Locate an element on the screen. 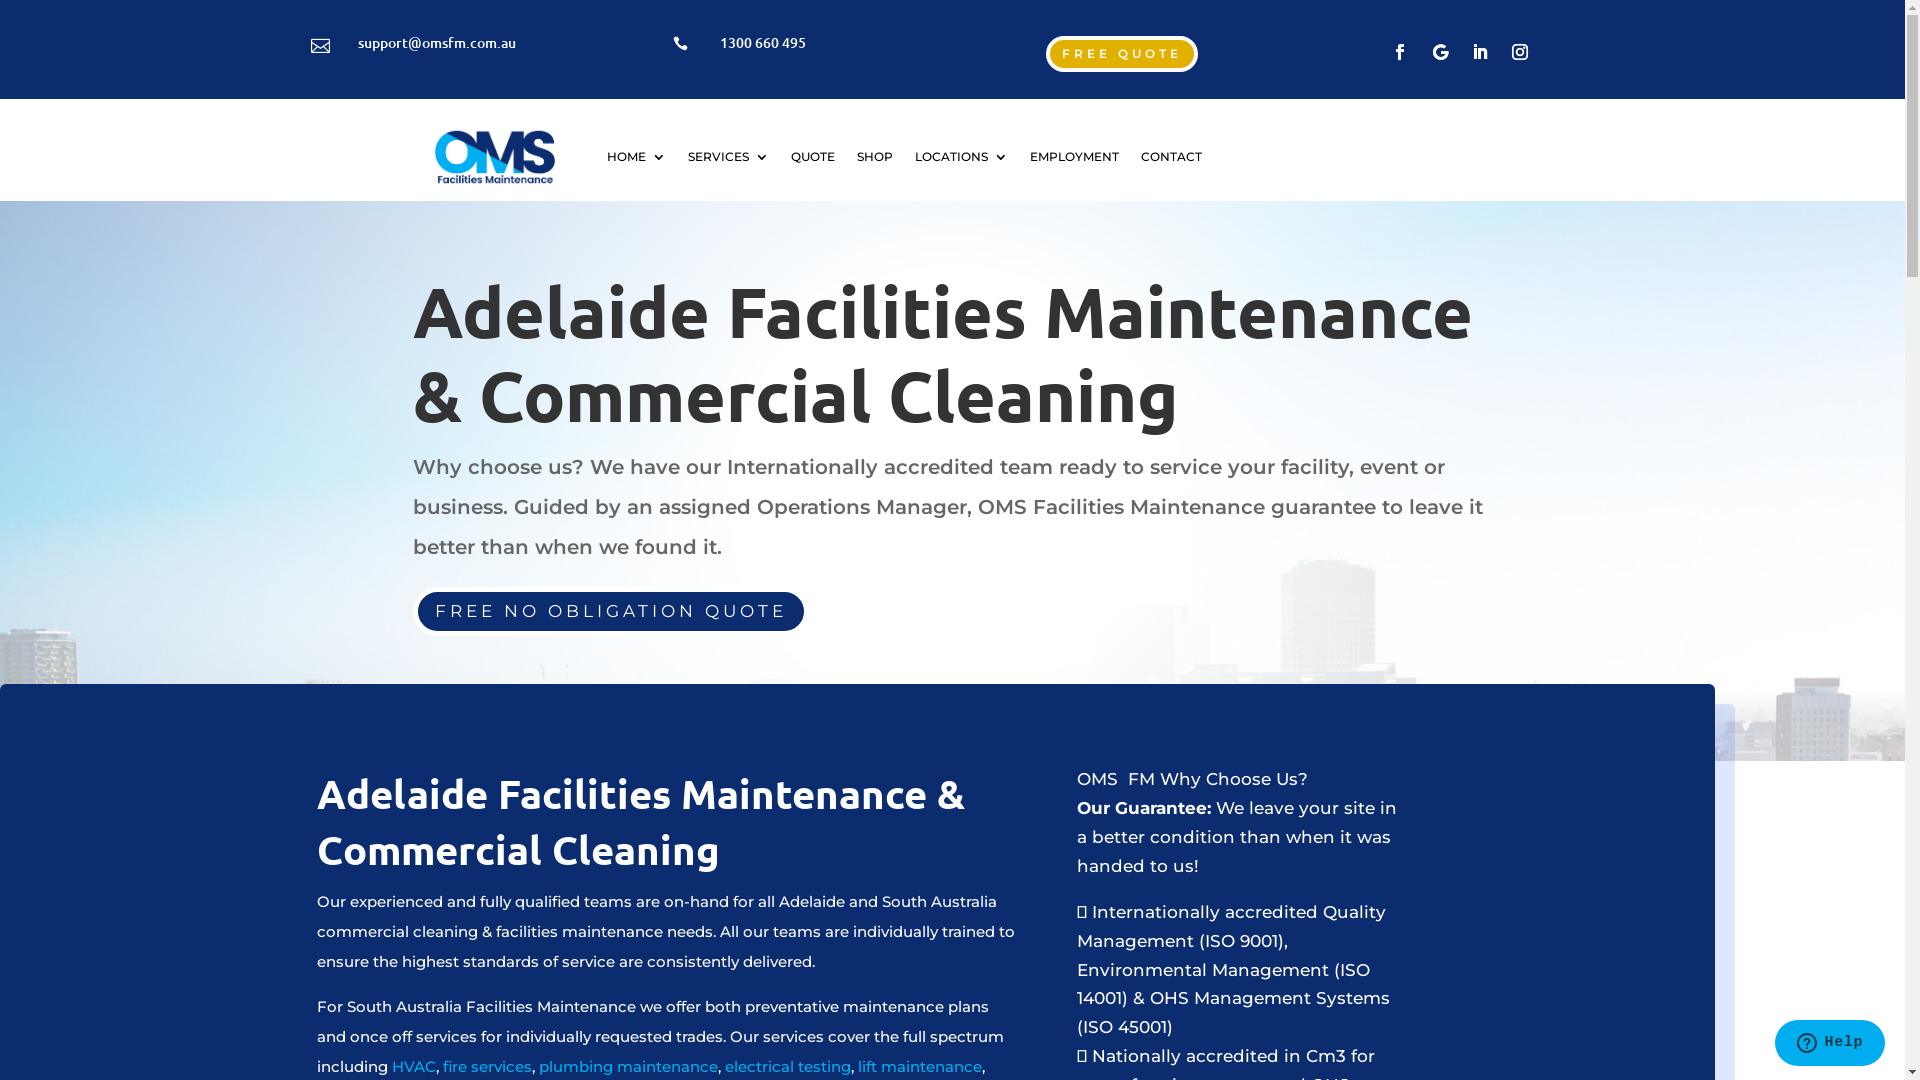 The height and width of the screenshot is (1080, 1920). Why Choose Us? is located at coordinates (1234, 779).